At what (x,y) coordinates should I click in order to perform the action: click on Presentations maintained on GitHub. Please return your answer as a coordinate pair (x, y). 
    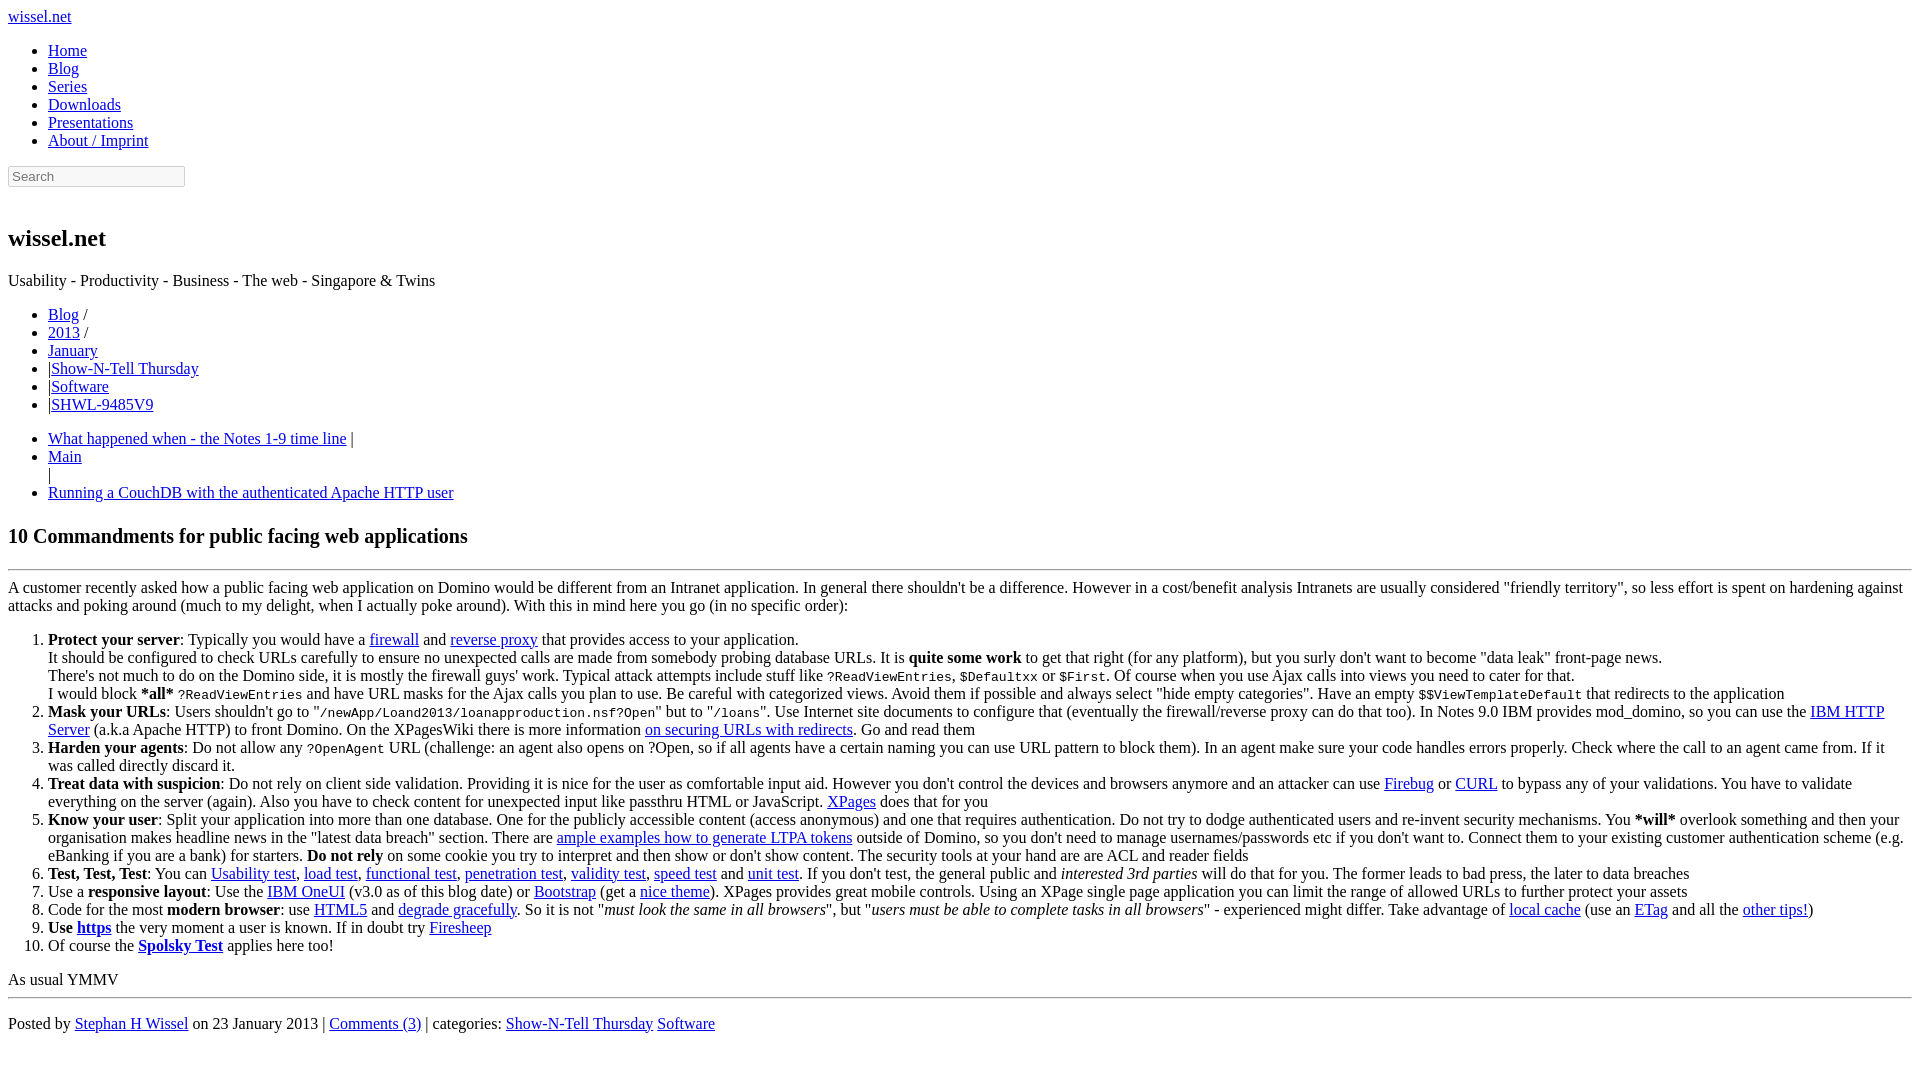
    Looking at the image, I should click on (90, 122).